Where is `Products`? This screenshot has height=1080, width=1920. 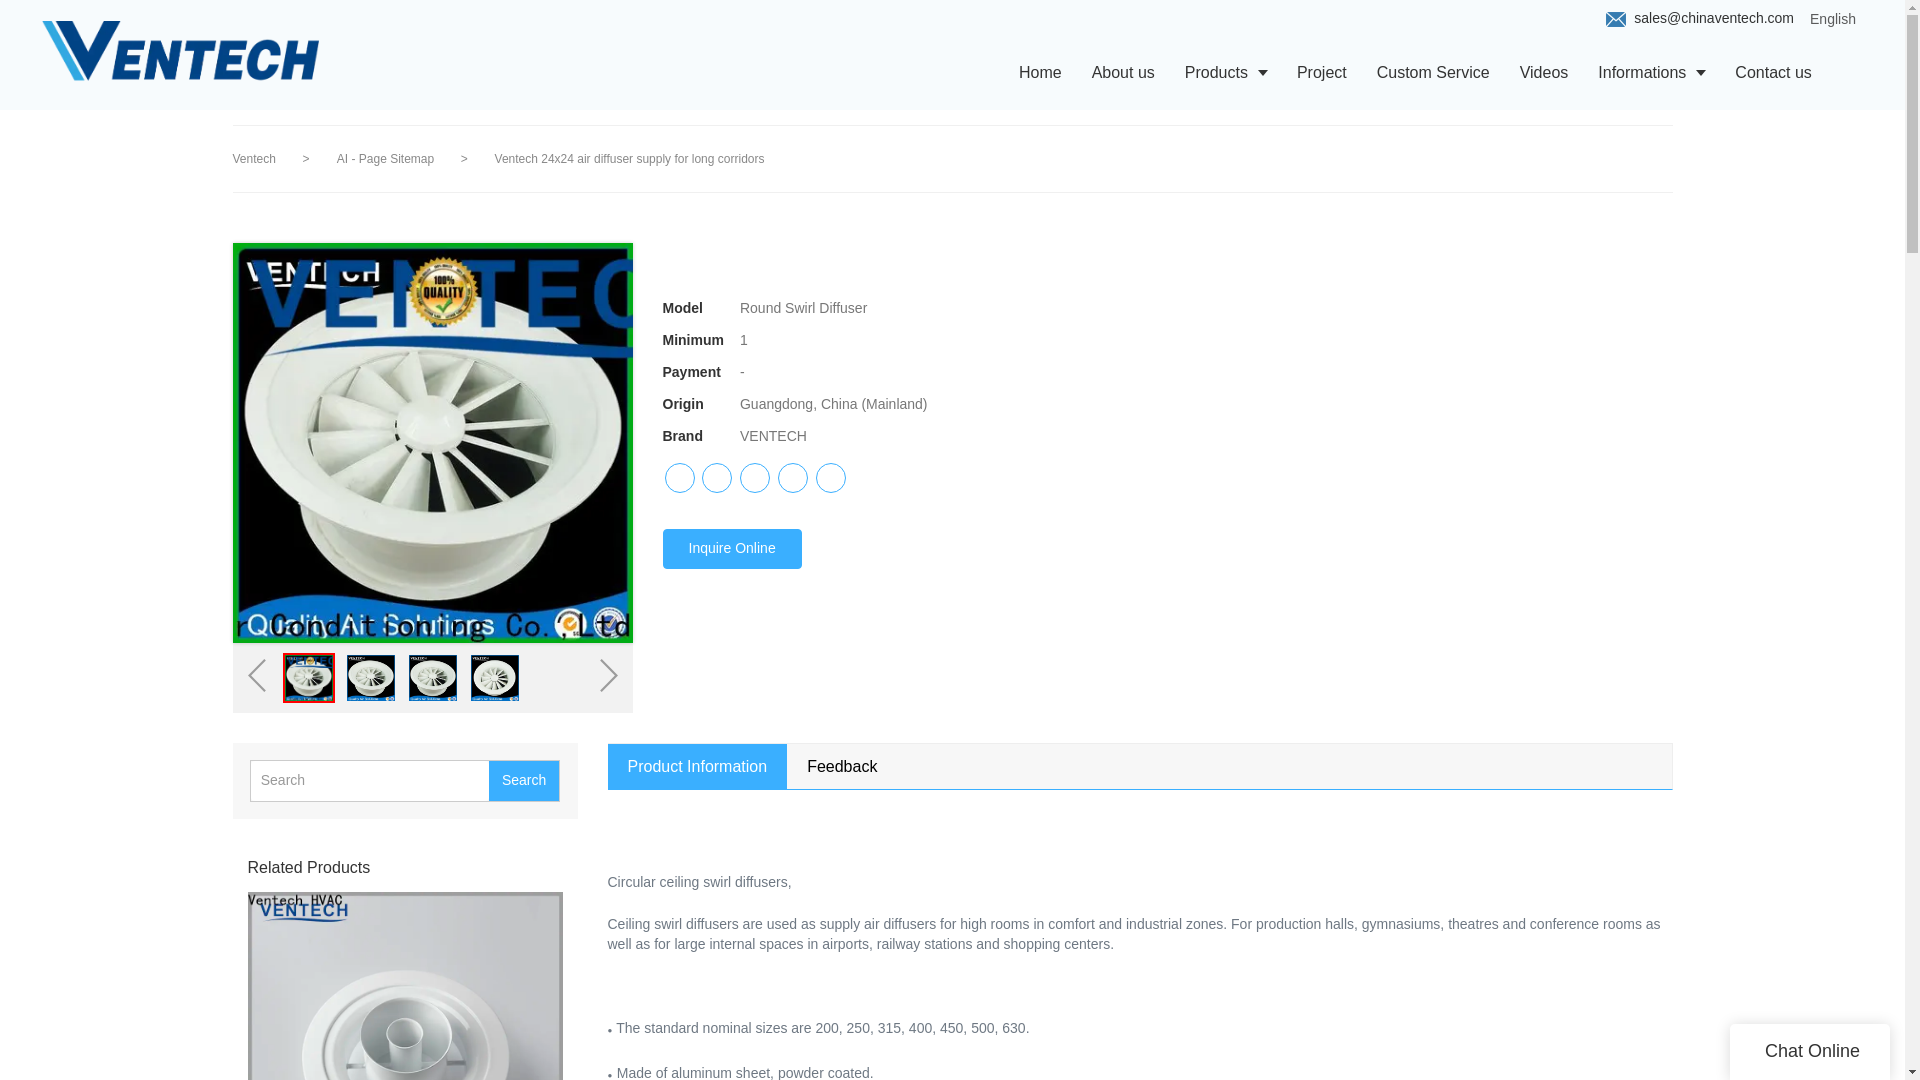
Products is located at coordinates (1226, 72).